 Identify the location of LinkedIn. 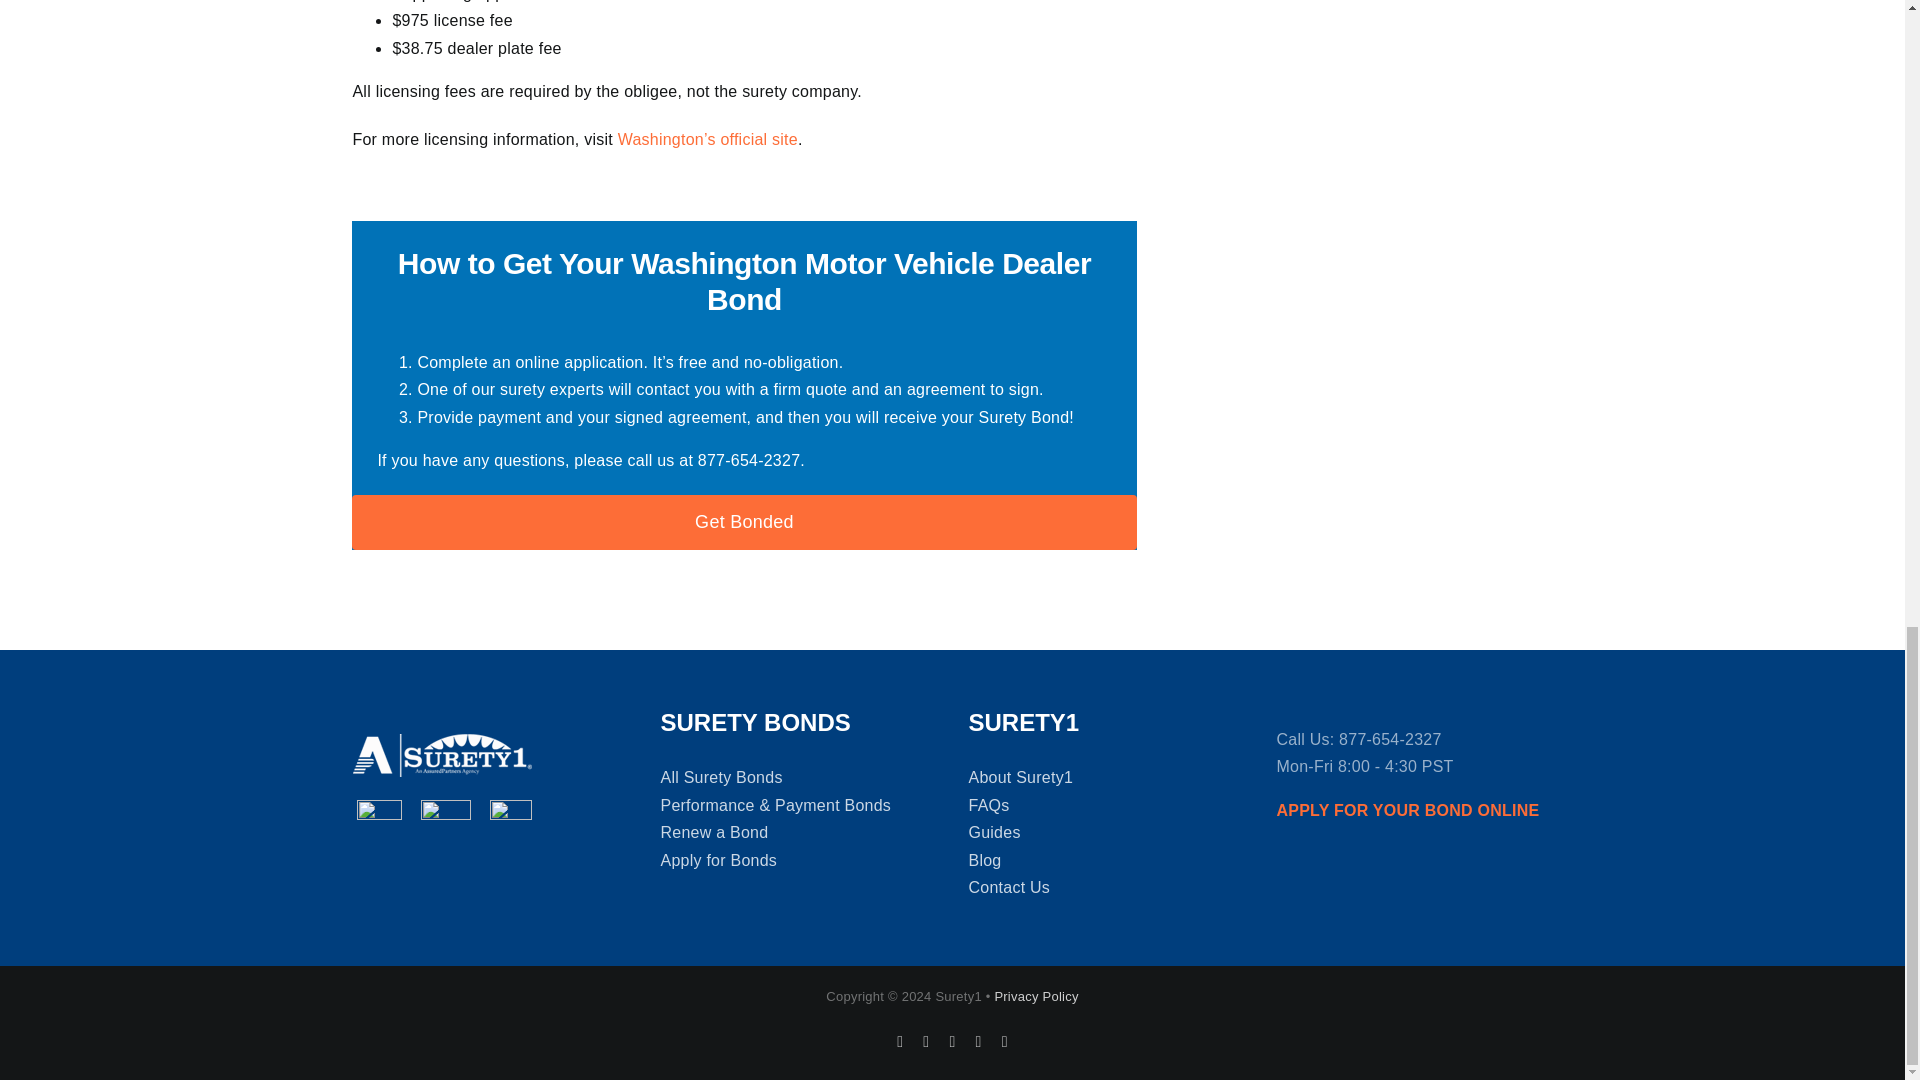
(1005, 1041).